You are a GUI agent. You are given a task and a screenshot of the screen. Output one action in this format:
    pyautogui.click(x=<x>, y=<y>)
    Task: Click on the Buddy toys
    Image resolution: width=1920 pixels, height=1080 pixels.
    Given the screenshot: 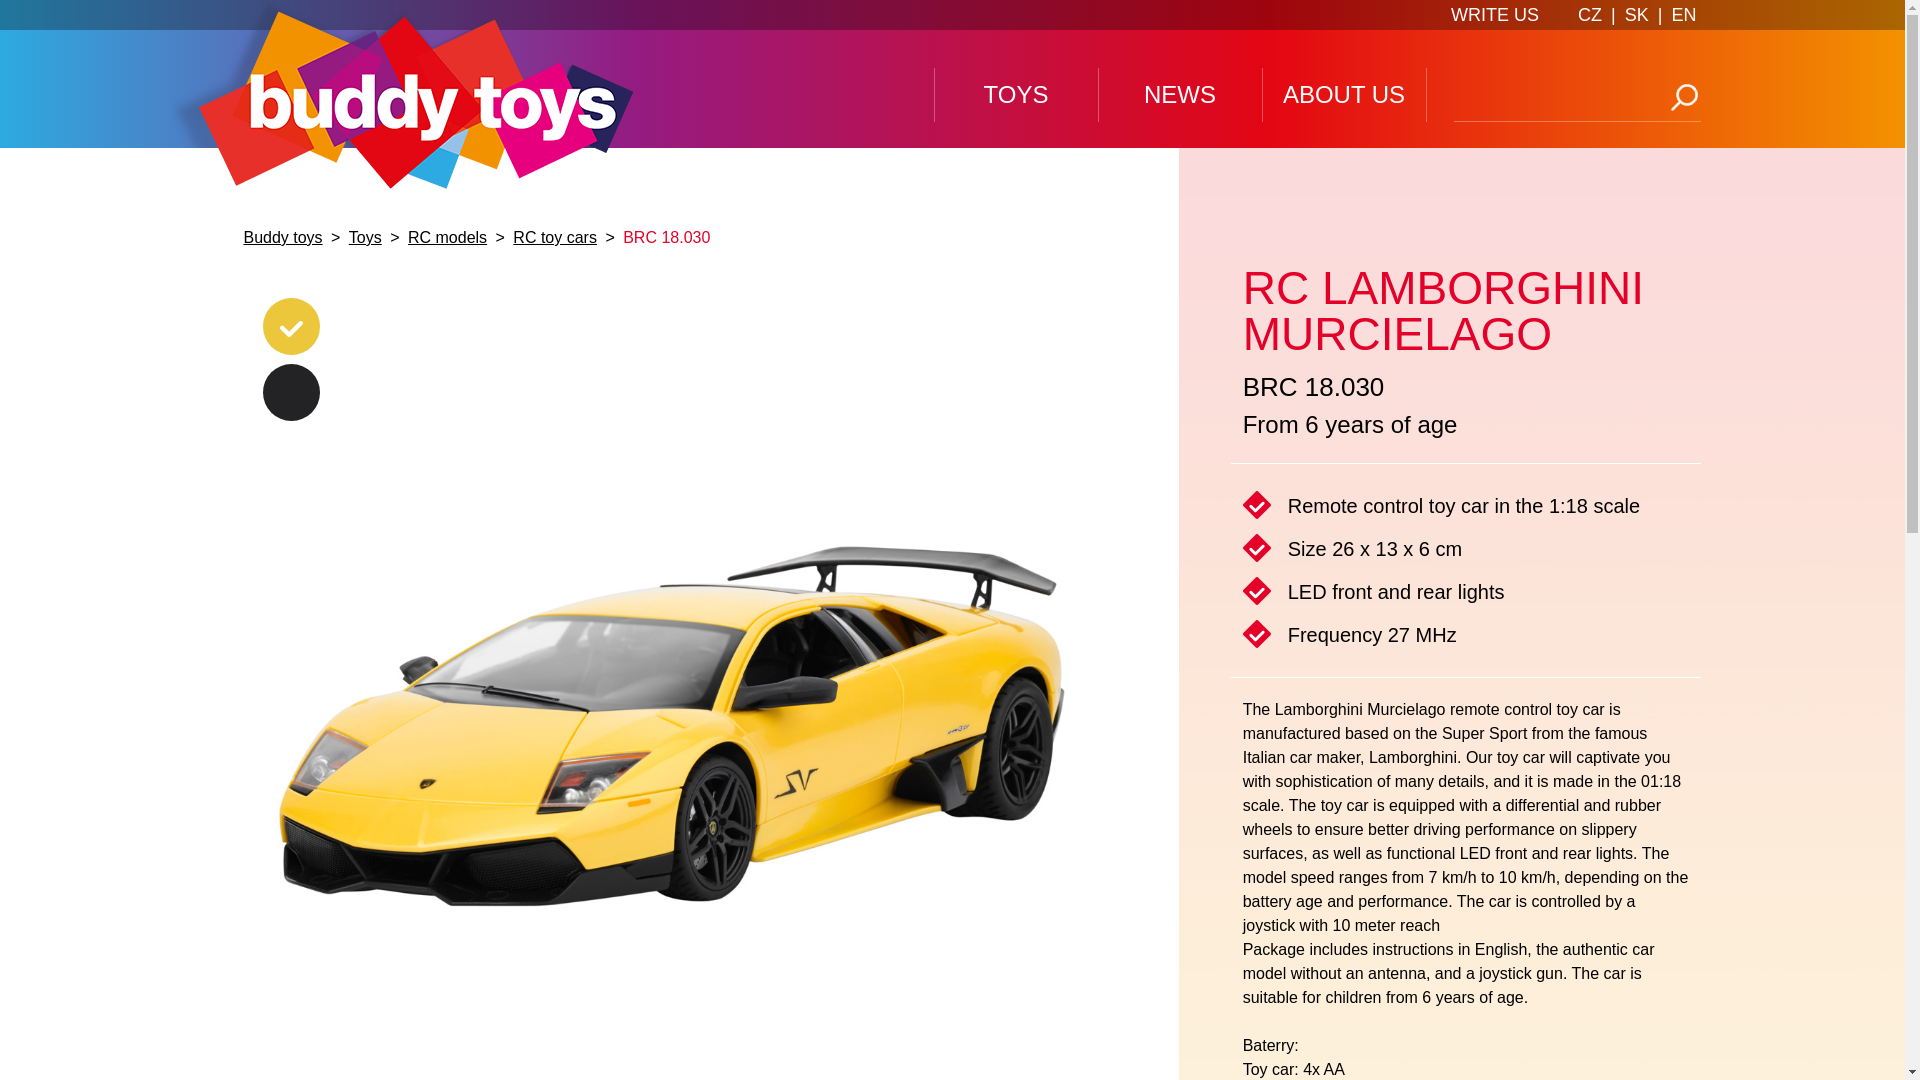 What is the action you would take?
    pyautogui.click(x=284, y=237)
    